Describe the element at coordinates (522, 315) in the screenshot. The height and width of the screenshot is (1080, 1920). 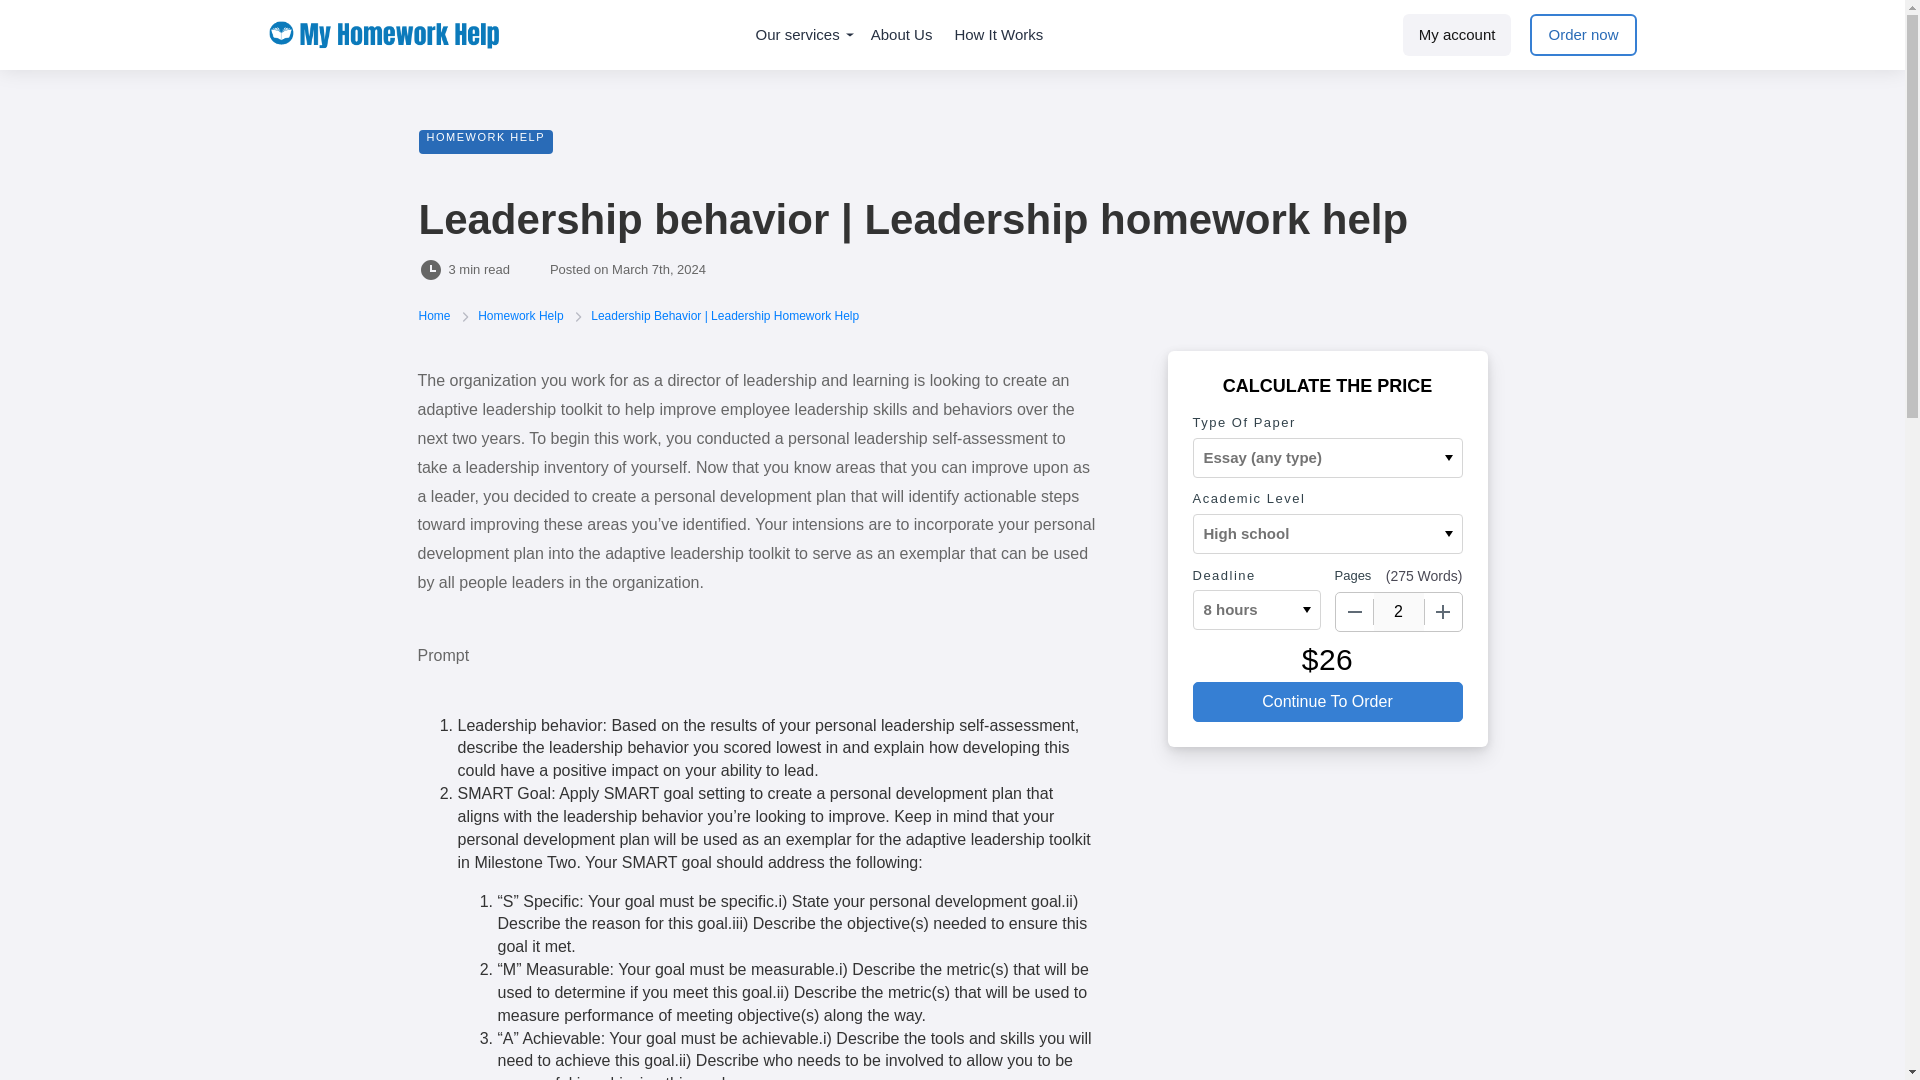
I see `Homework Help` at that location.